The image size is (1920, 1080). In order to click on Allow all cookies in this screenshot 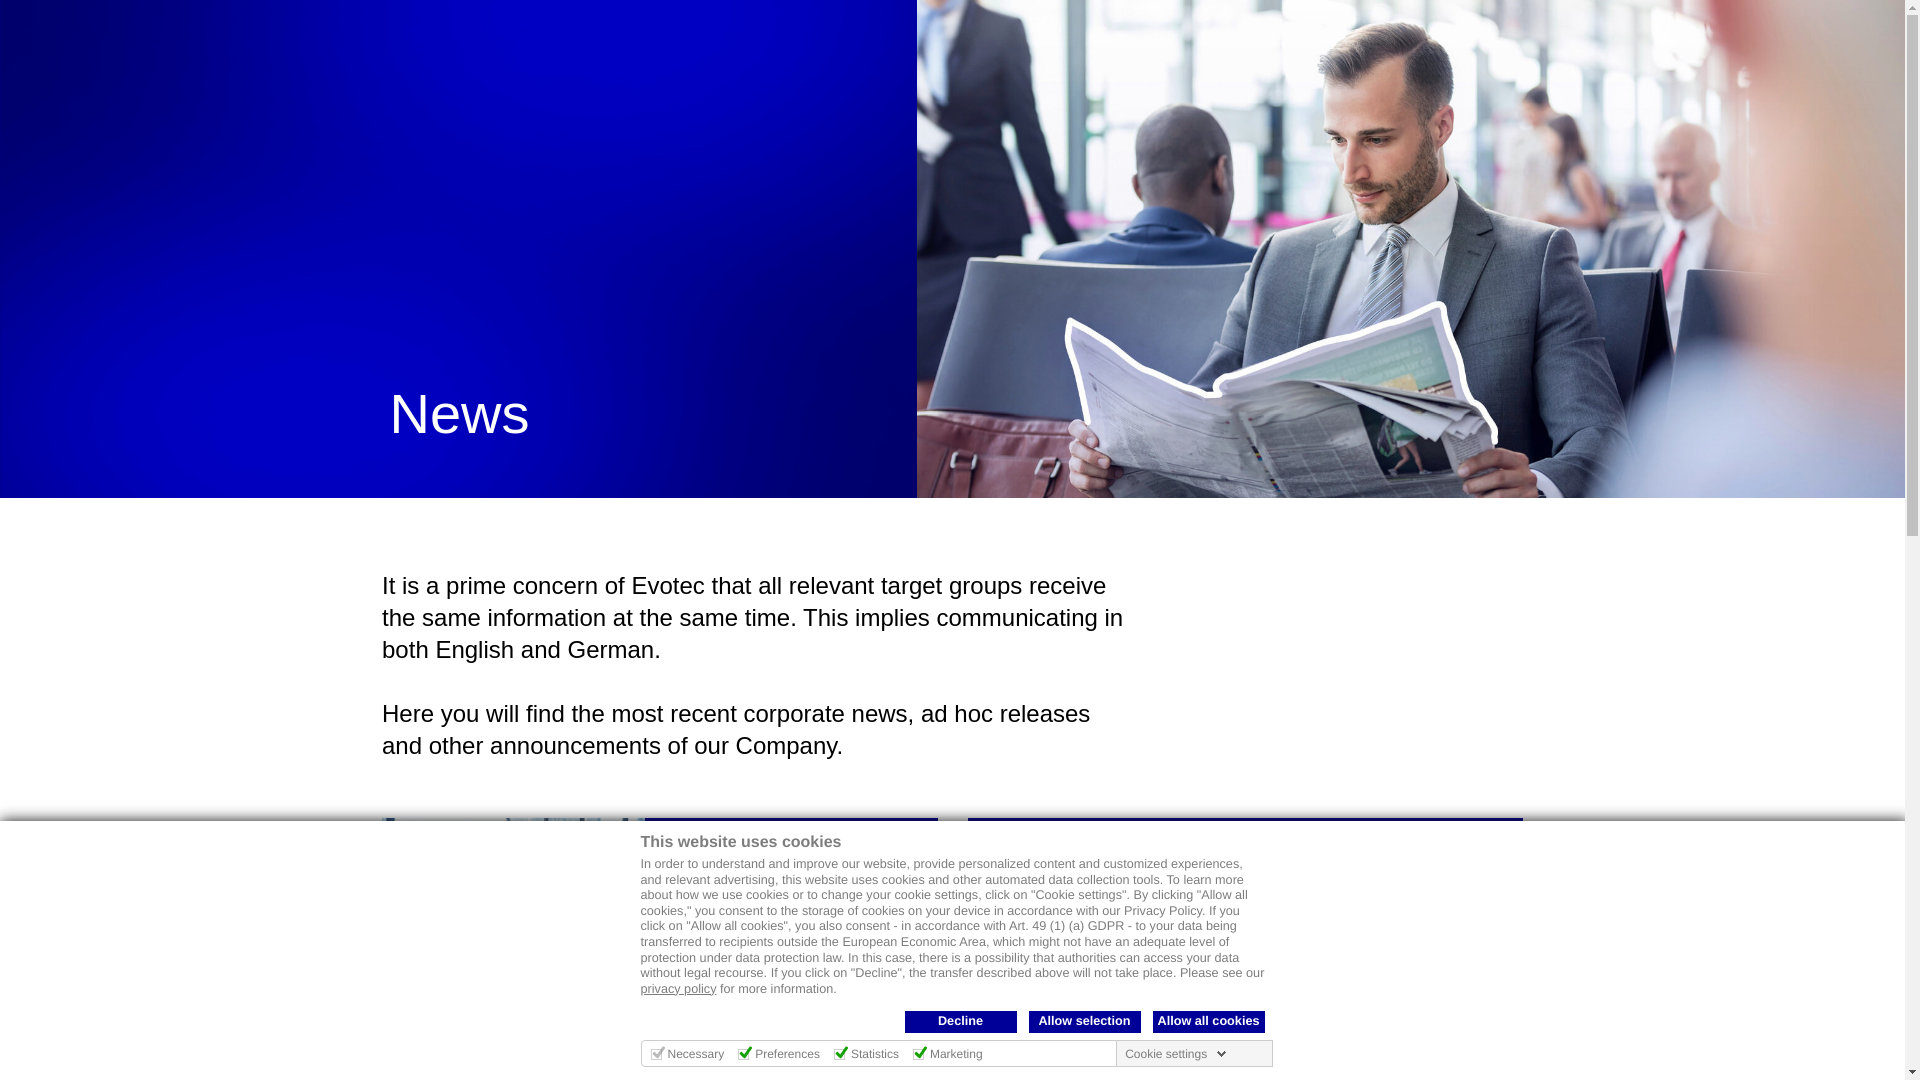, I will do `click(1208, 1021)`.